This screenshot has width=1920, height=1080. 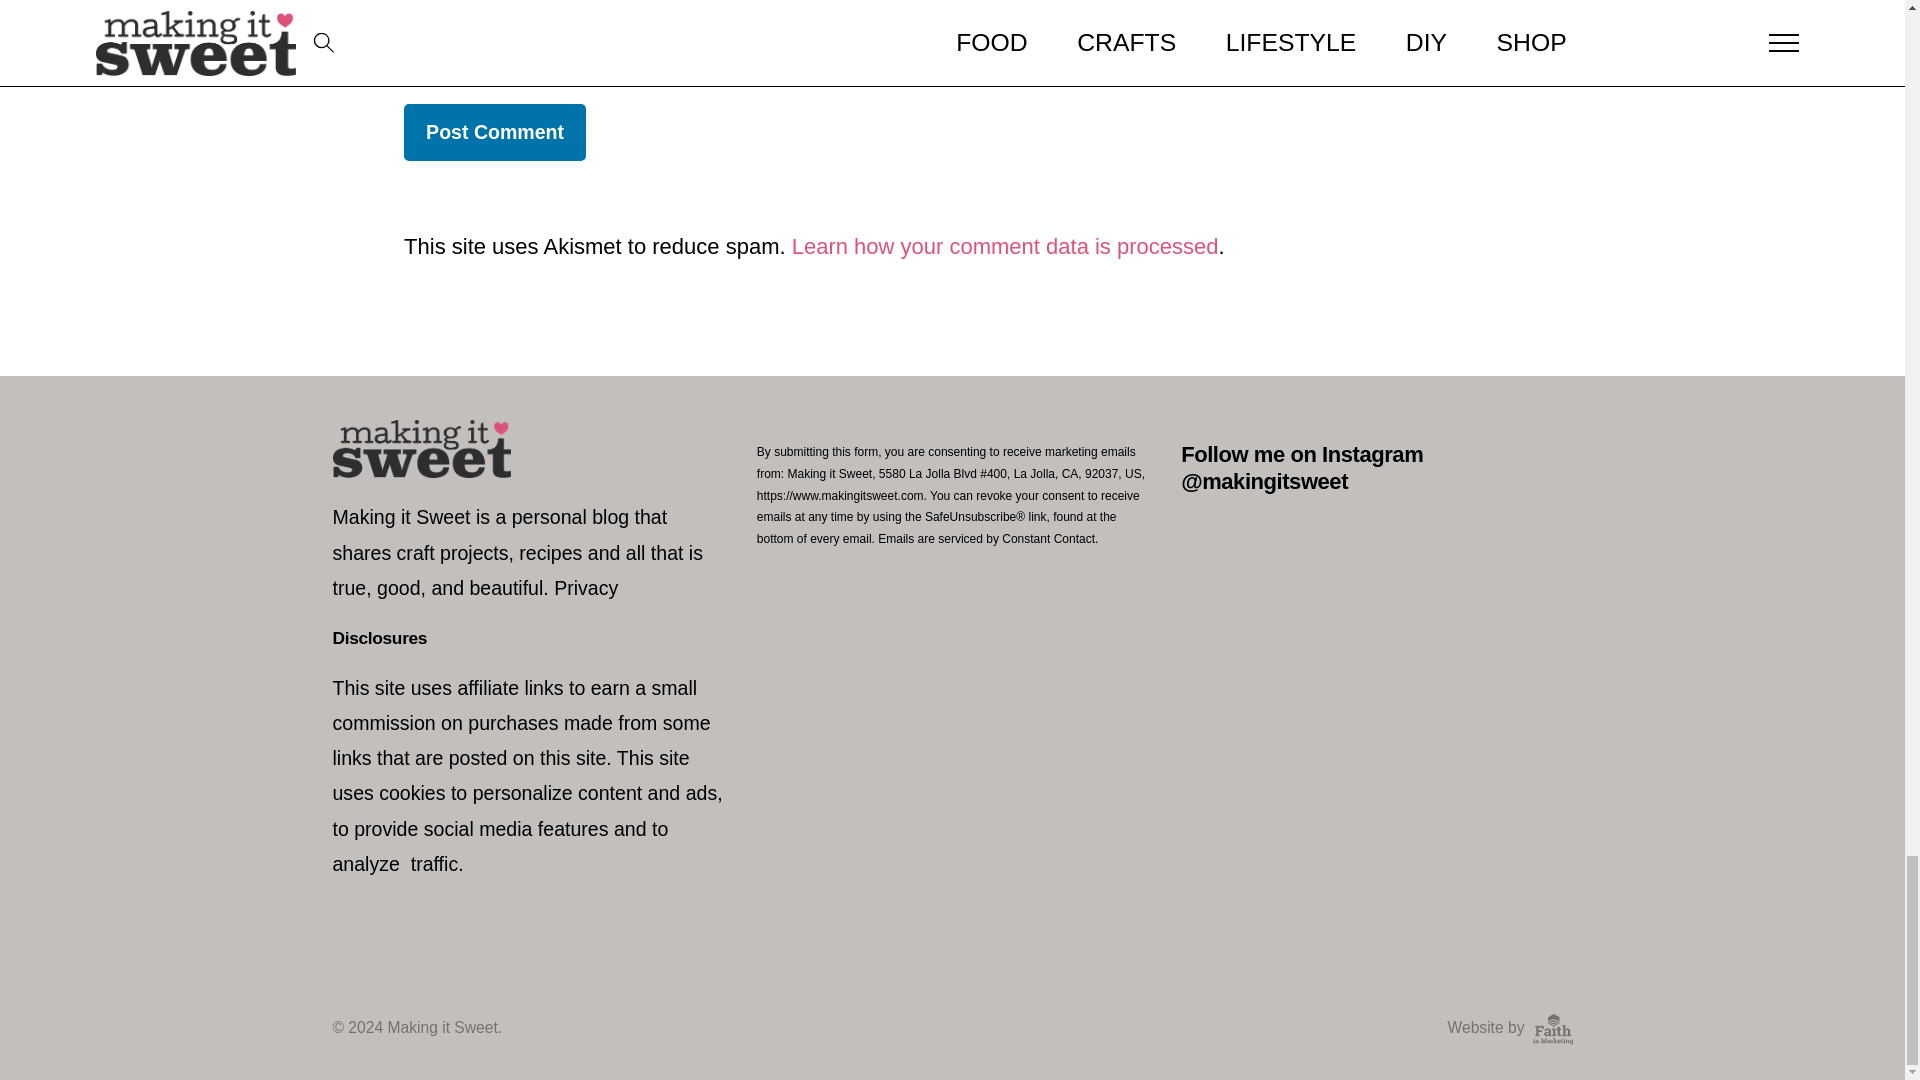 I want to click on Post Comment, so click(x=494, y=132).